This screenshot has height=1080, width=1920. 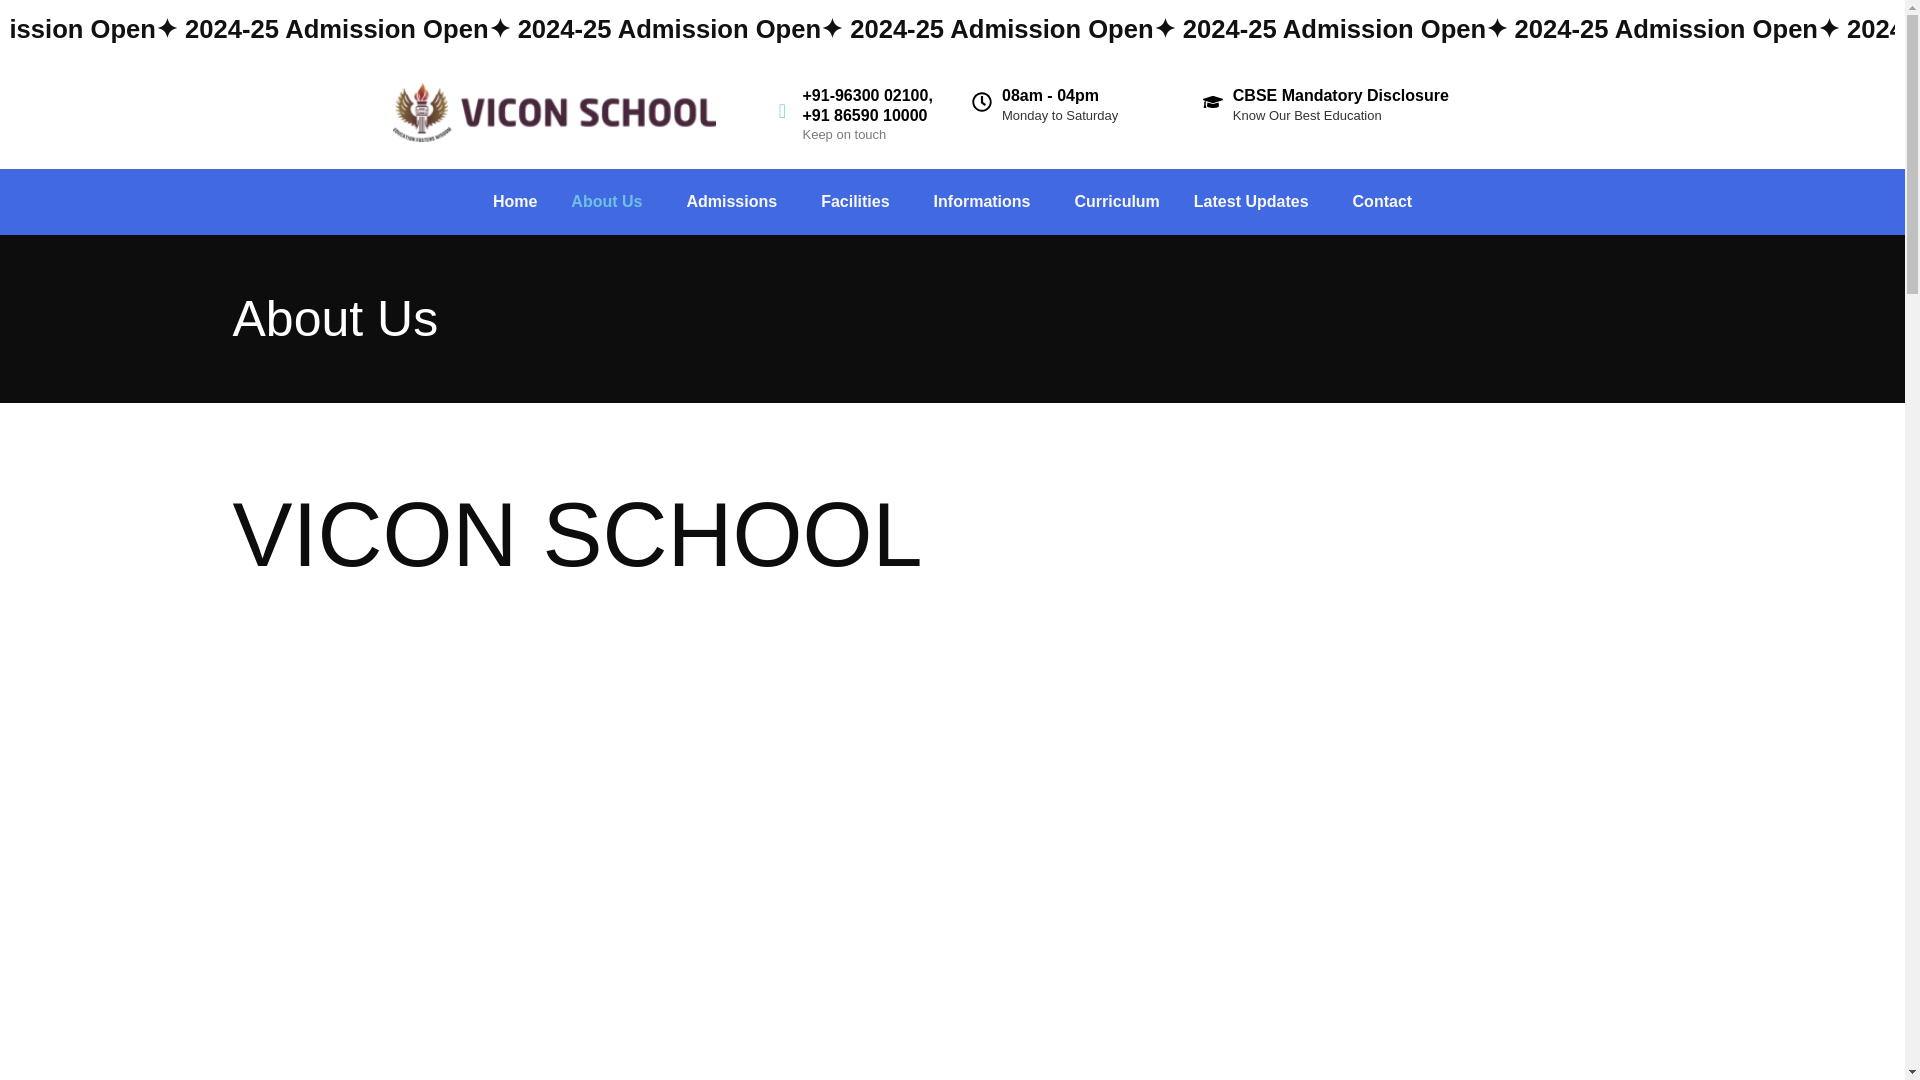 I want to click on Contact, so click(x=1383, y=202).